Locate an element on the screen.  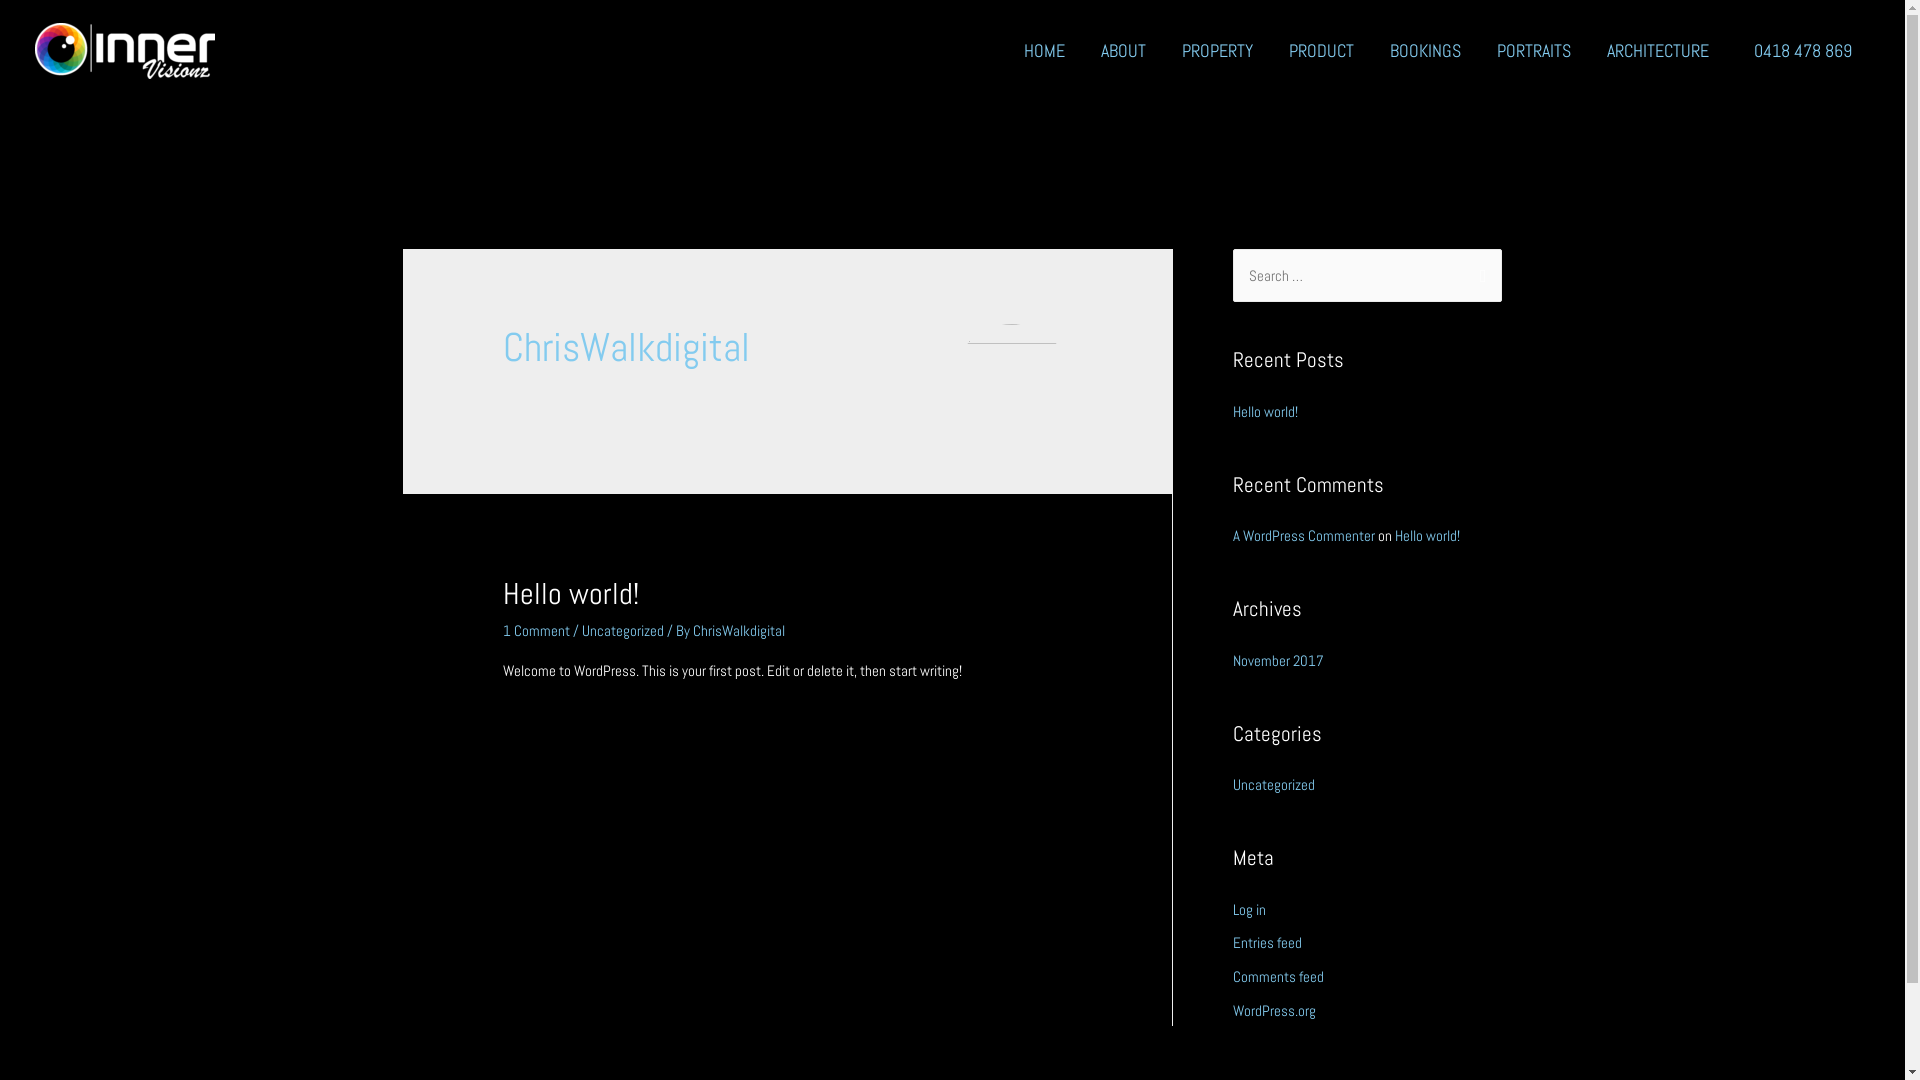
A WordPress Commenter is located at coordinates (1303, 536).